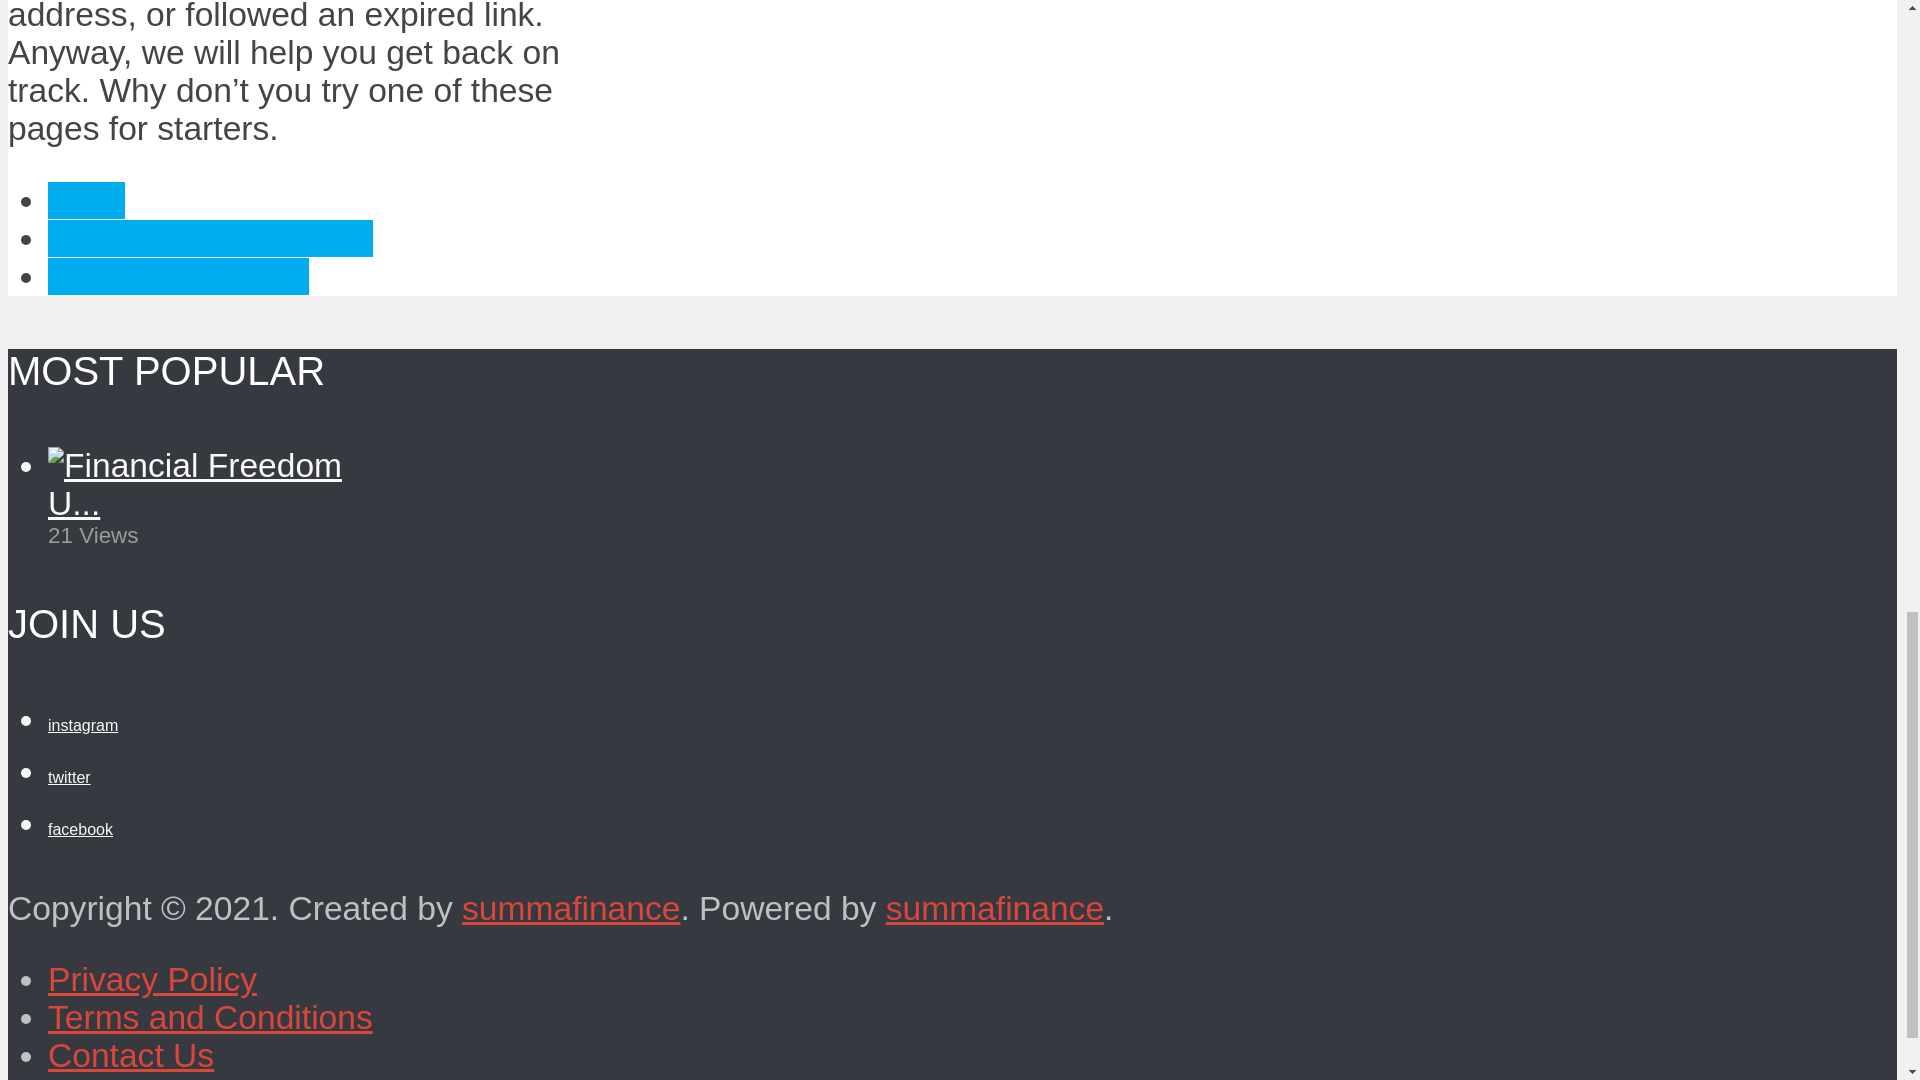  What do you see at coordinates (80, 829) in the screenshot?
I see `Facebook` at bounding box center [80, 829].